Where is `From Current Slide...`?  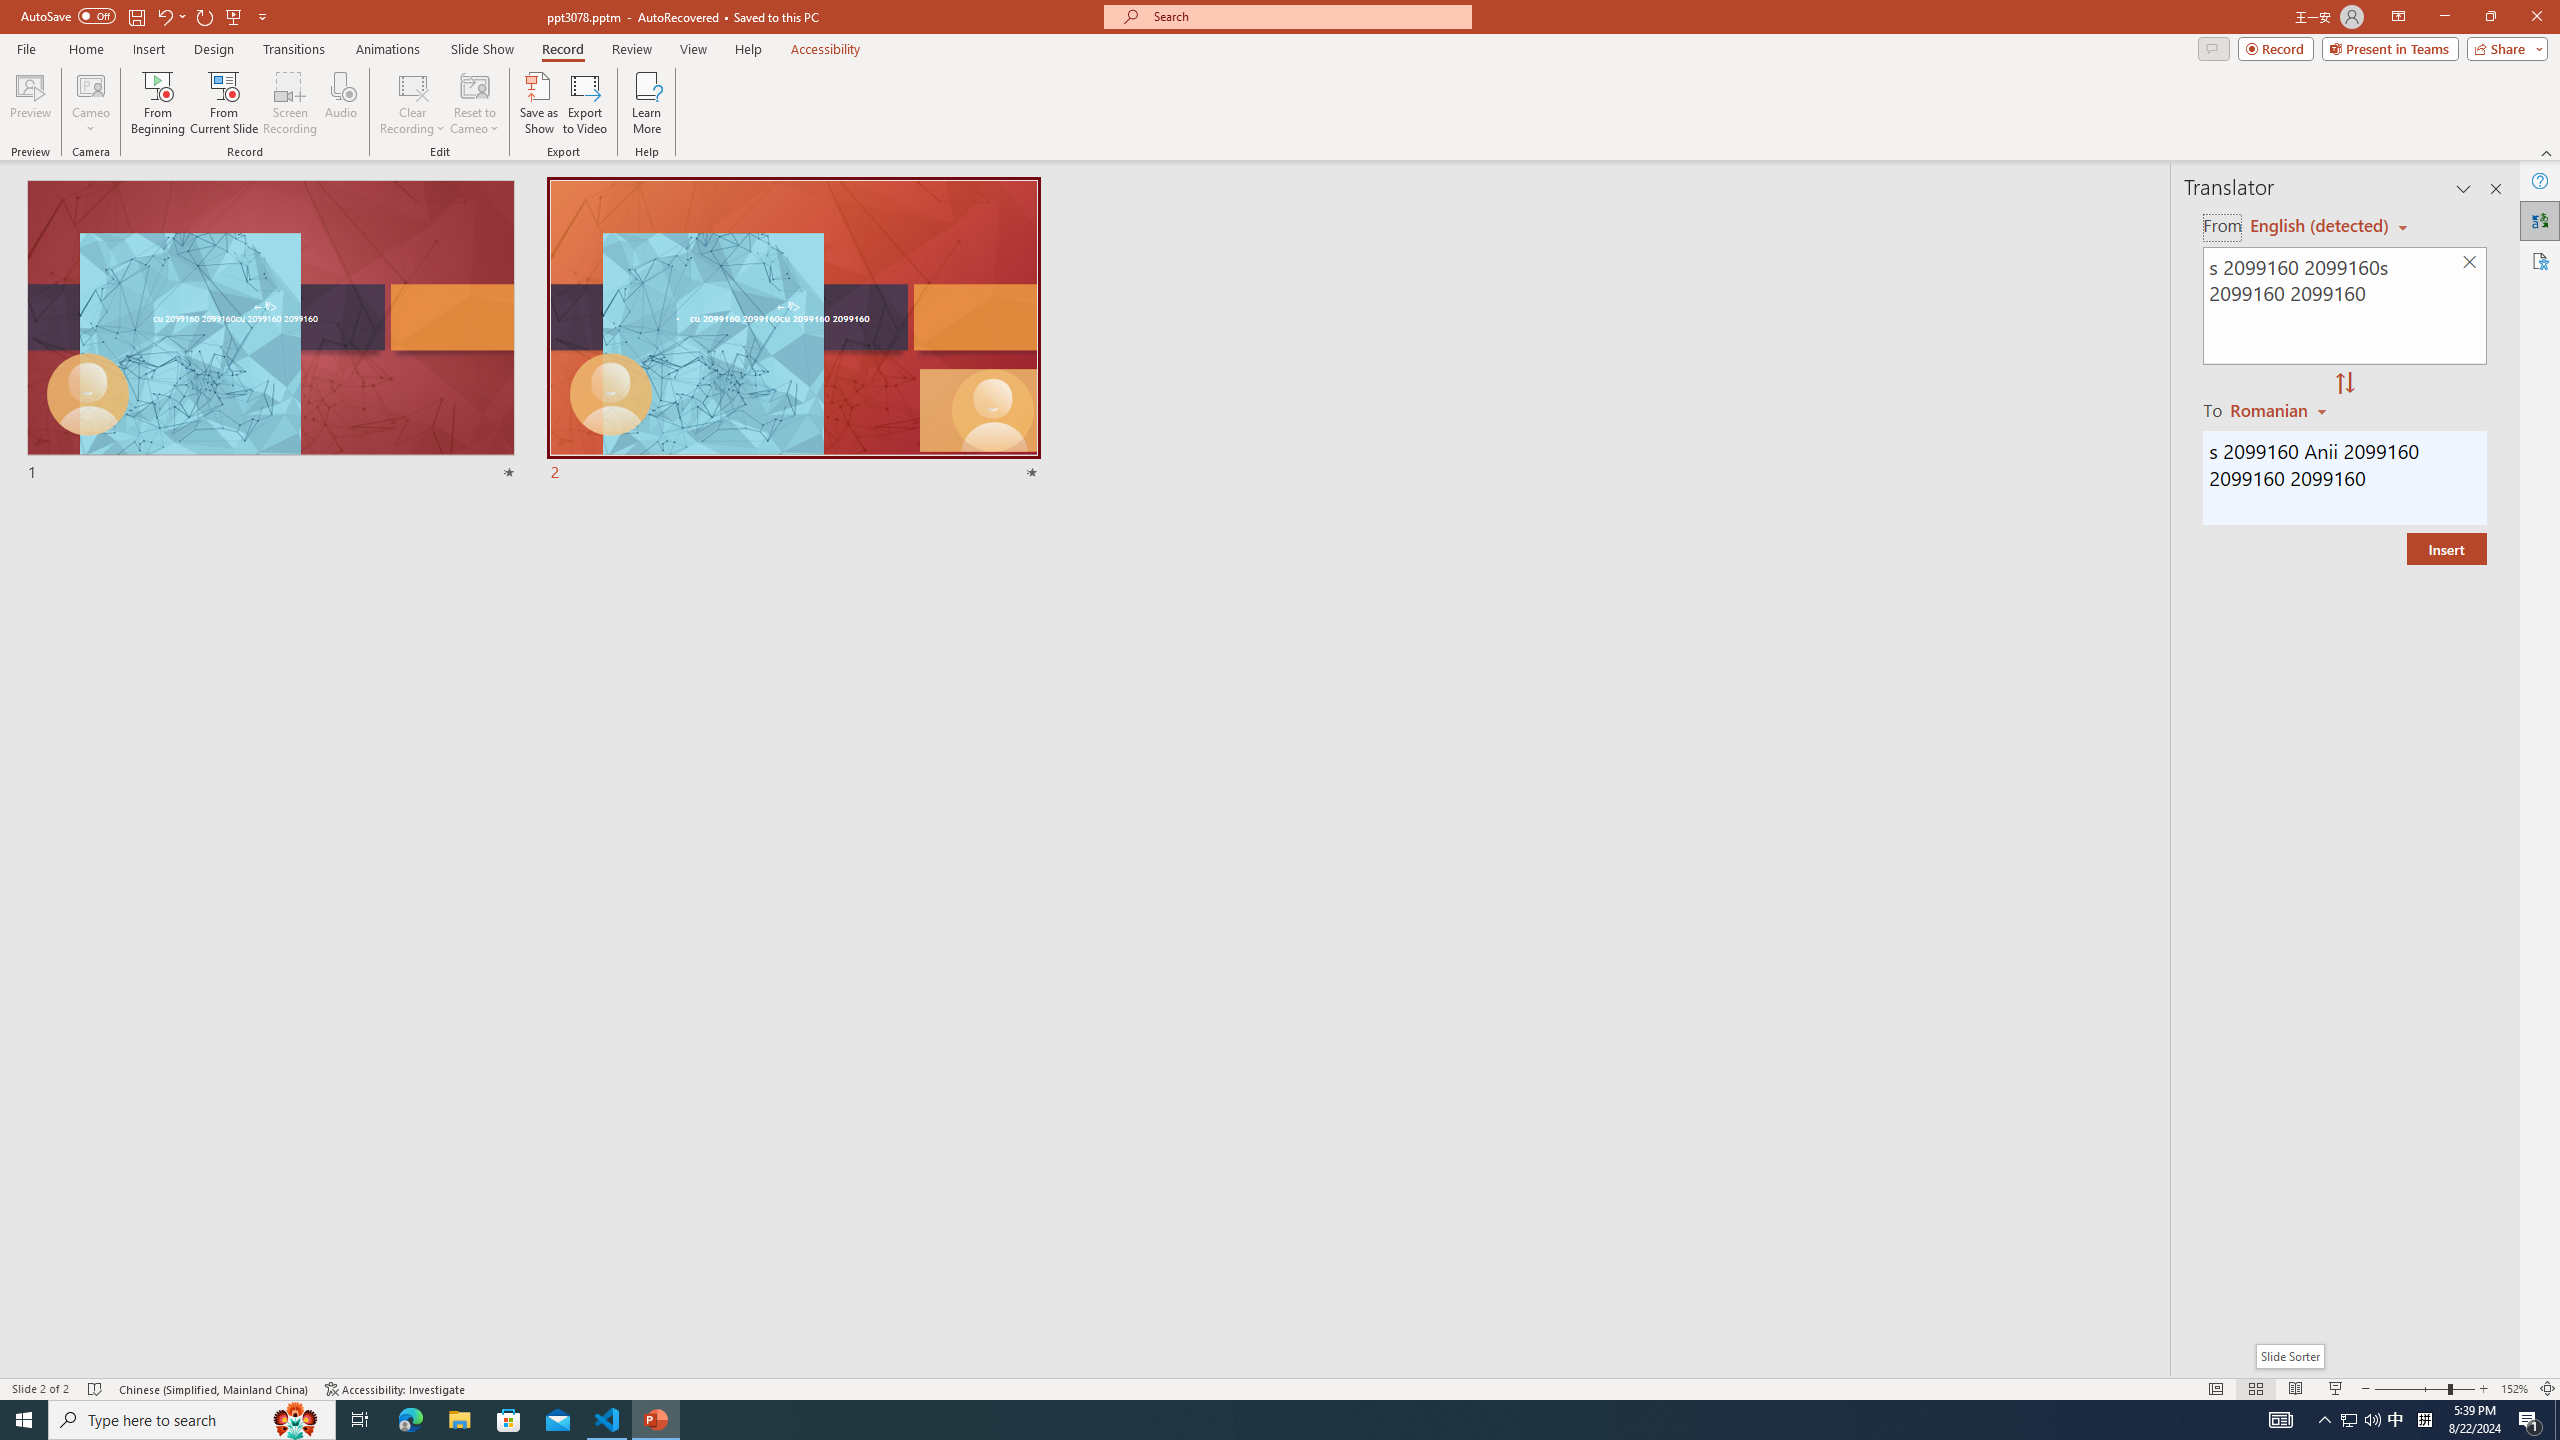
From Current Slide... is located at coordinates (224, 103).